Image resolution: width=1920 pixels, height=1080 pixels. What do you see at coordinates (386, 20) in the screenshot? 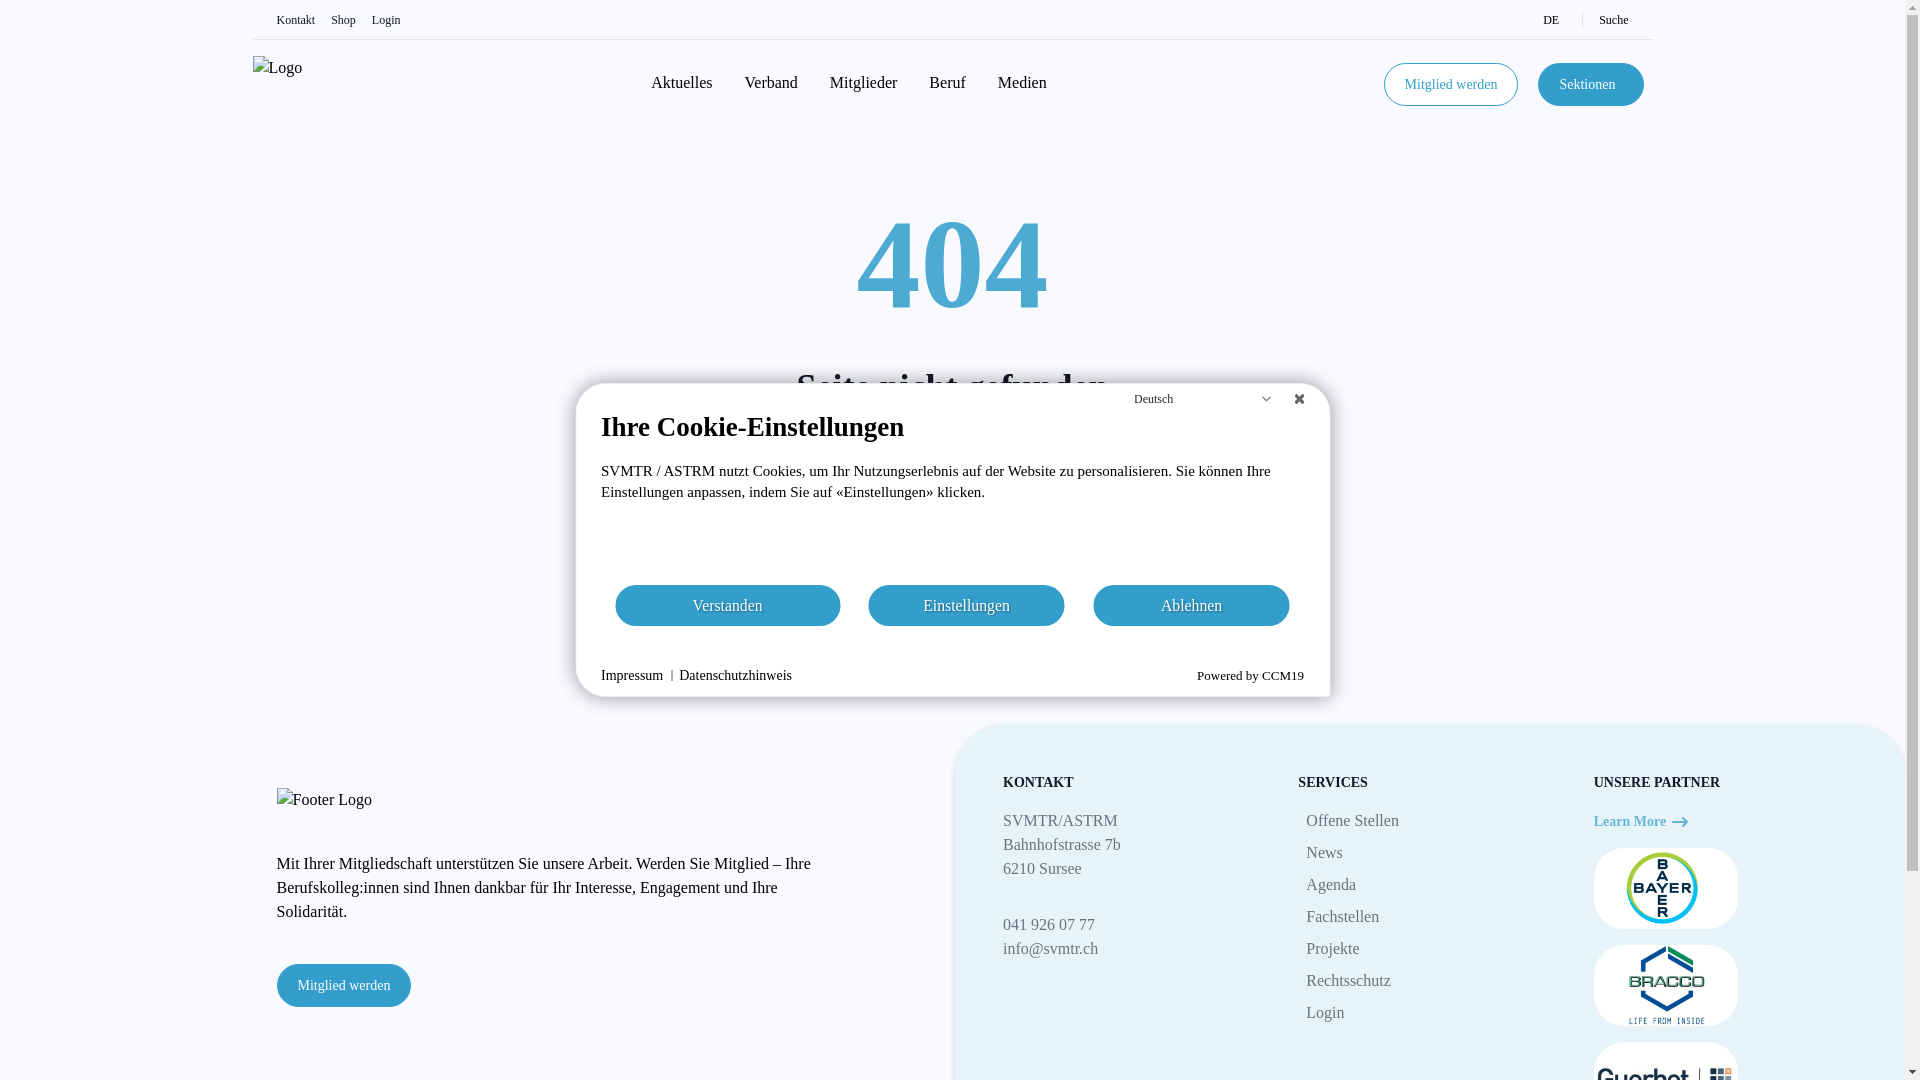
I see `Login` at bounding box center [386, 20].